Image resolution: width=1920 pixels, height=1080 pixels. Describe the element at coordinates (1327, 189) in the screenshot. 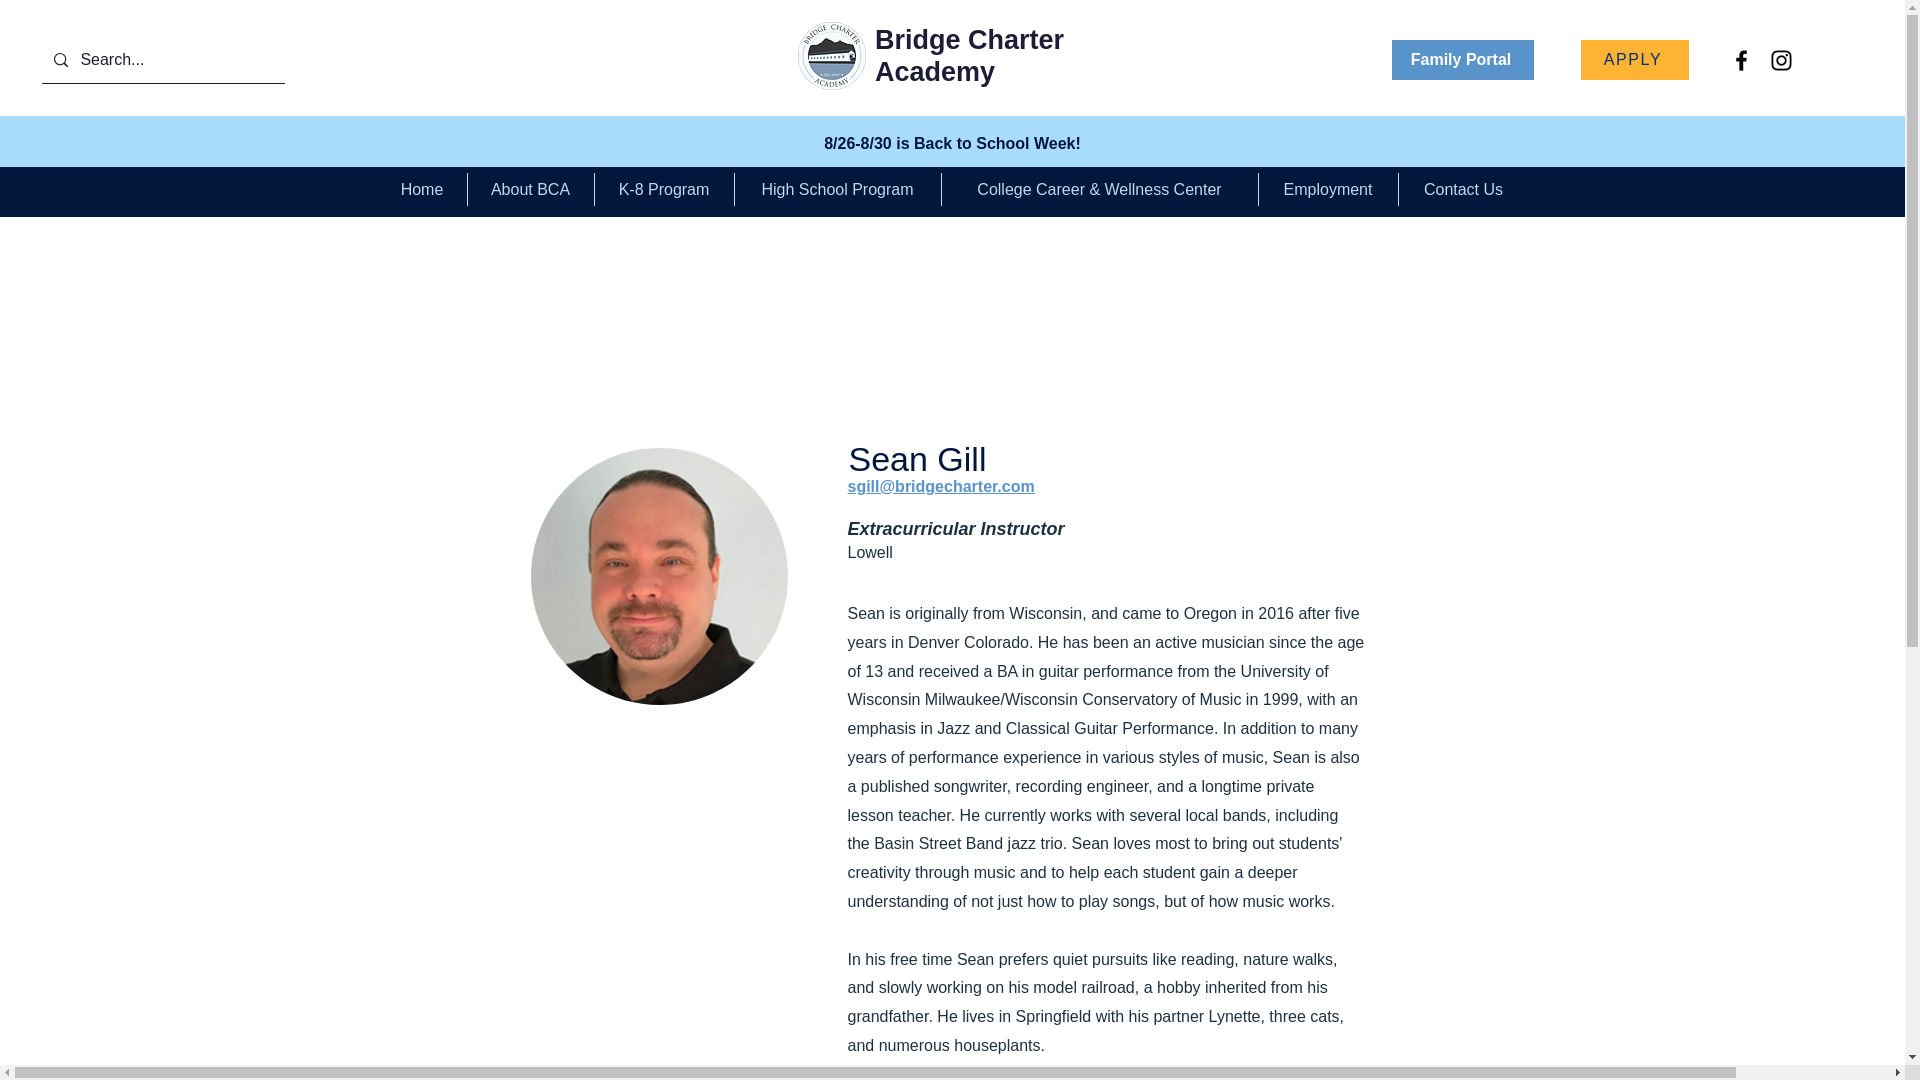

I see `Employment` at that location.